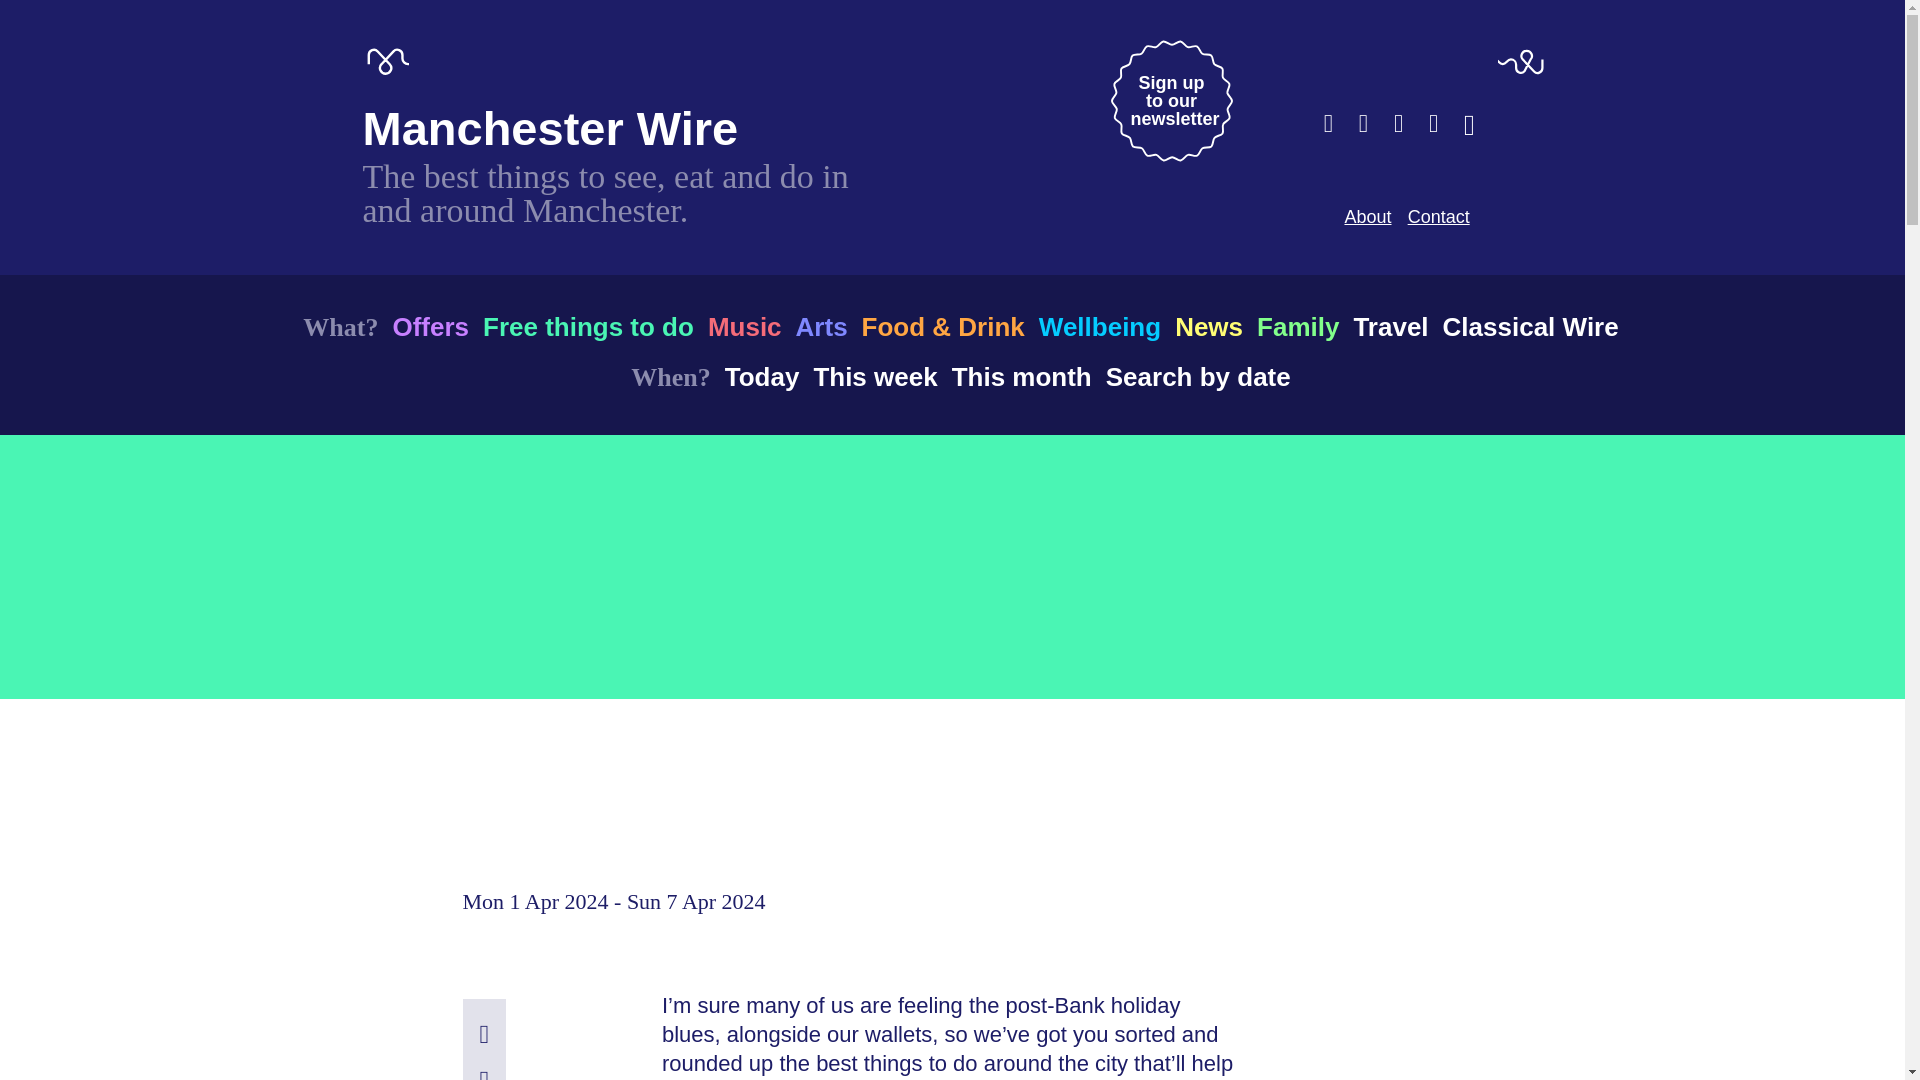  What do you see at coordinates (1433, 123) in the screenshot?
I see `Follow us on spotify` at bounding box center [1433, 123].